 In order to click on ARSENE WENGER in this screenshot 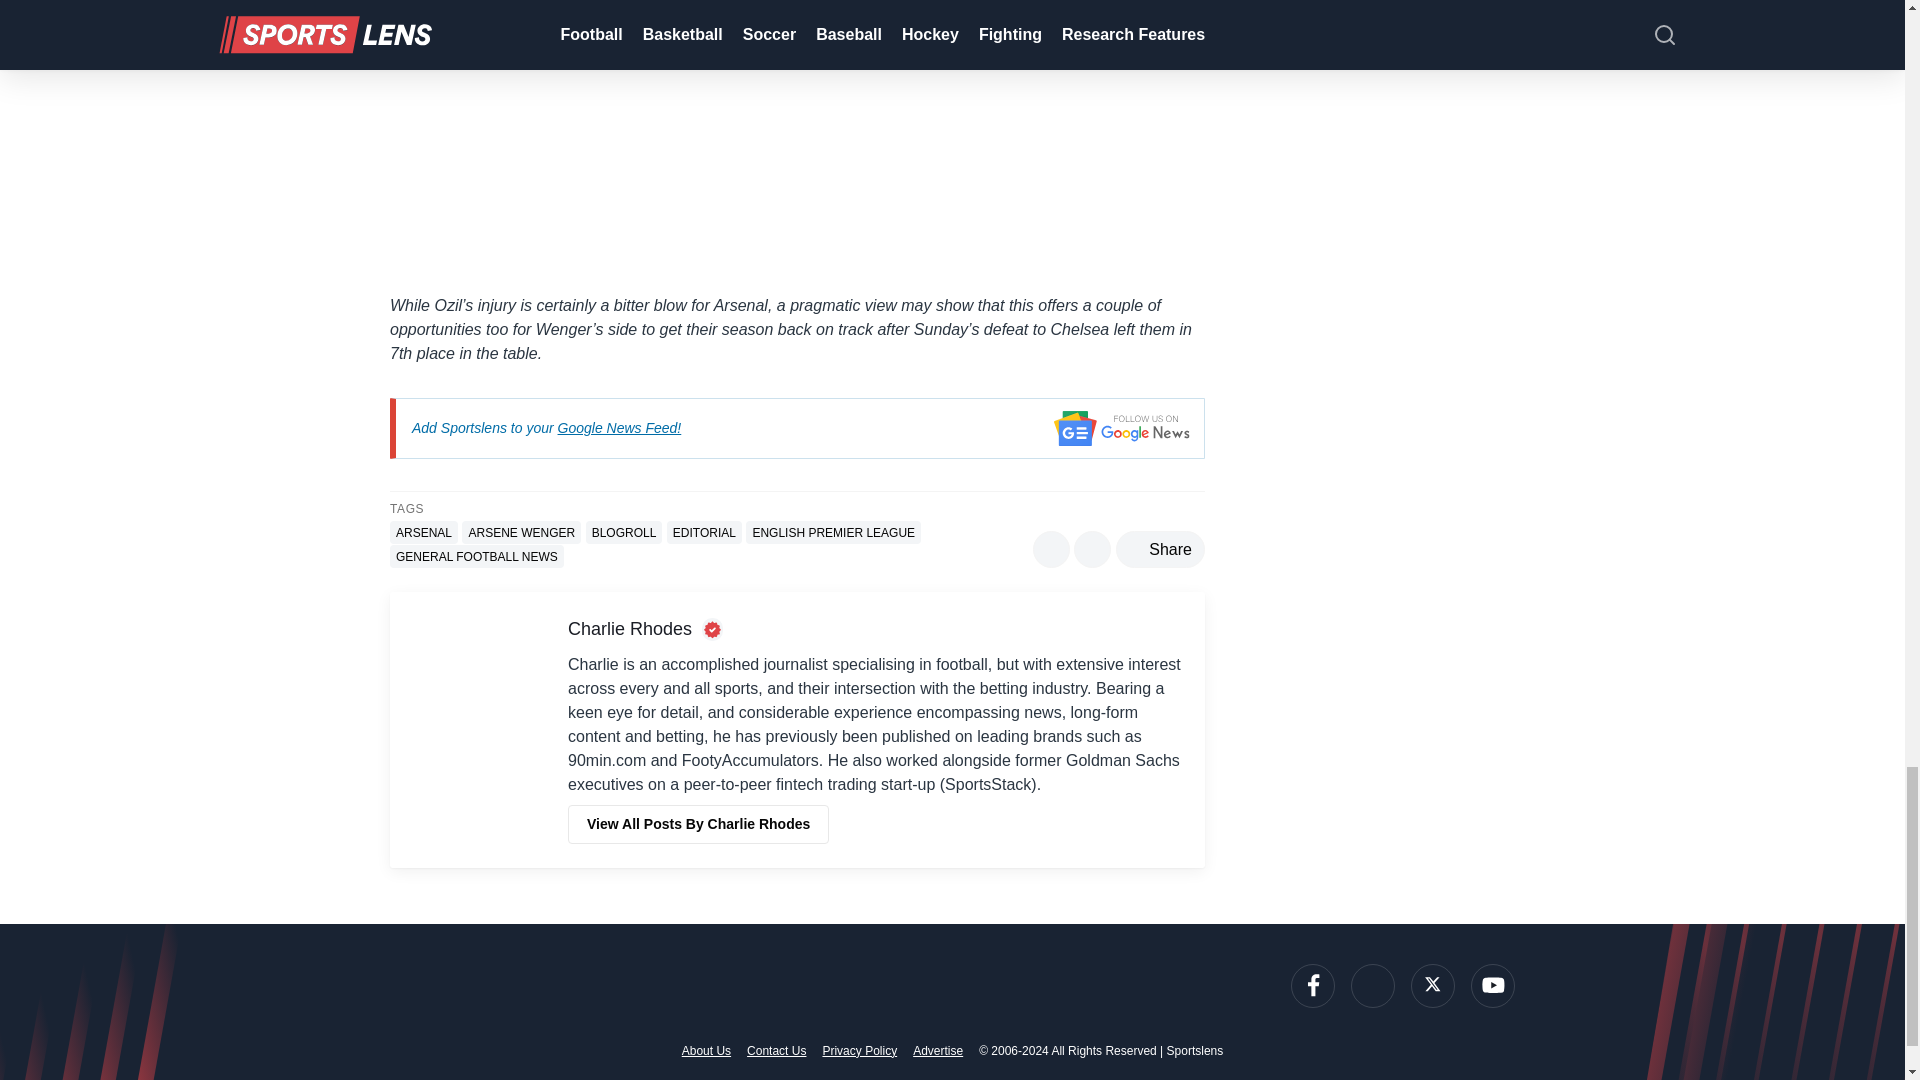, I will do `click(522, 532)`.